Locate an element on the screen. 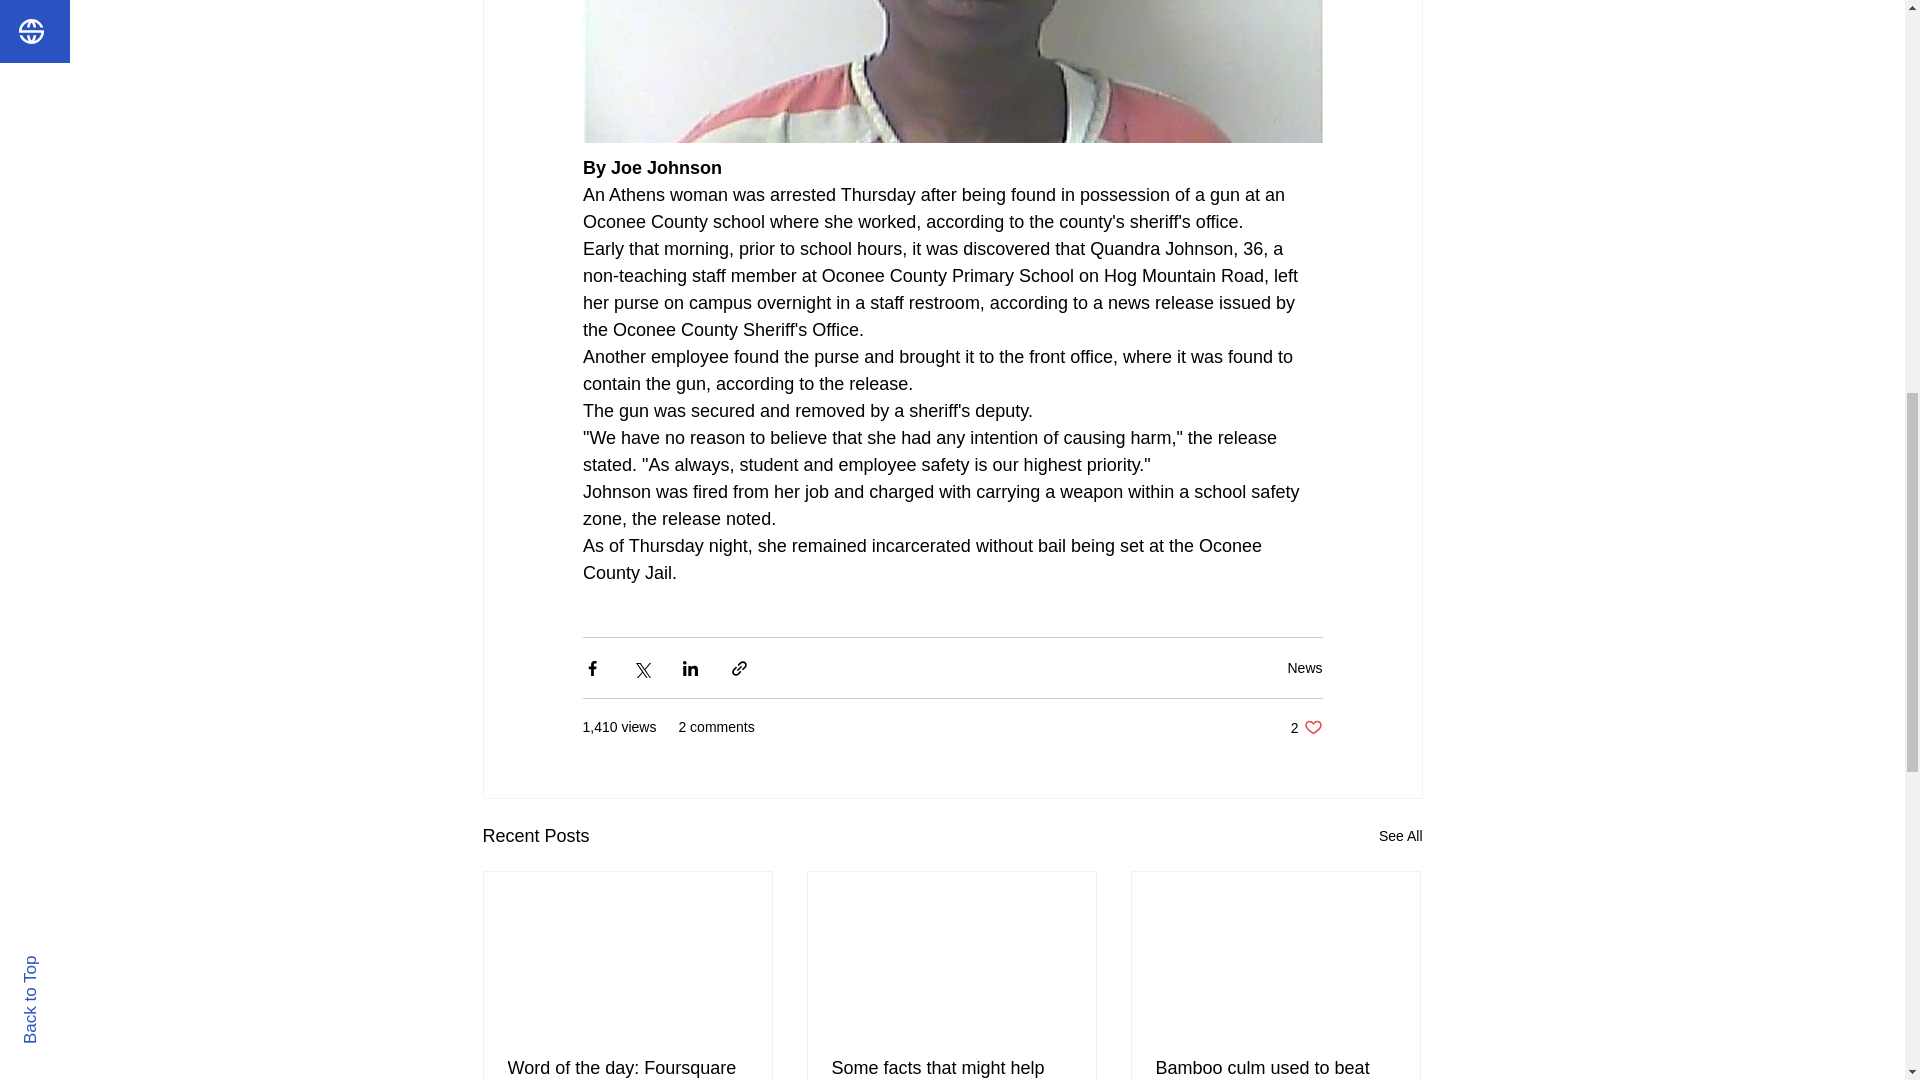  See All is located at coordinates (1400, 836).